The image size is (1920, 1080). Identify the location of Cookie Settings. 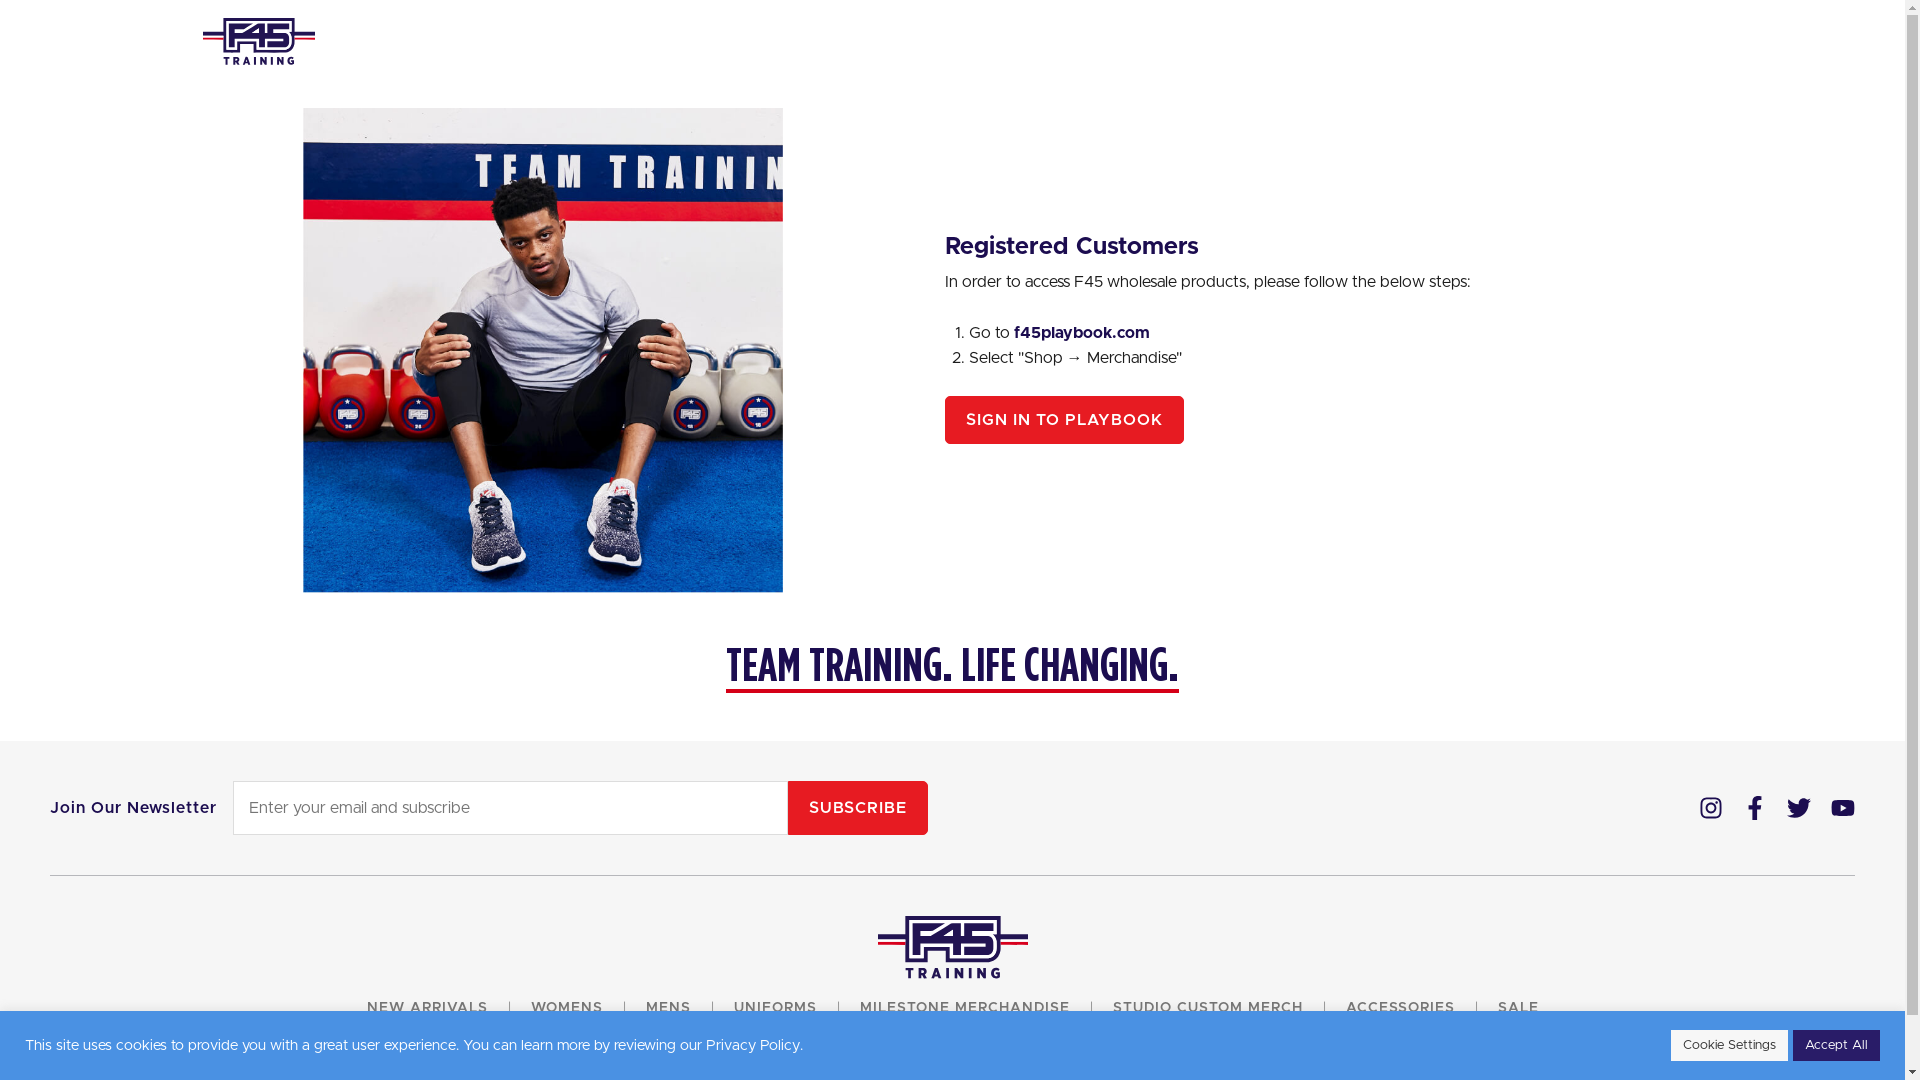
(1730, 1046).